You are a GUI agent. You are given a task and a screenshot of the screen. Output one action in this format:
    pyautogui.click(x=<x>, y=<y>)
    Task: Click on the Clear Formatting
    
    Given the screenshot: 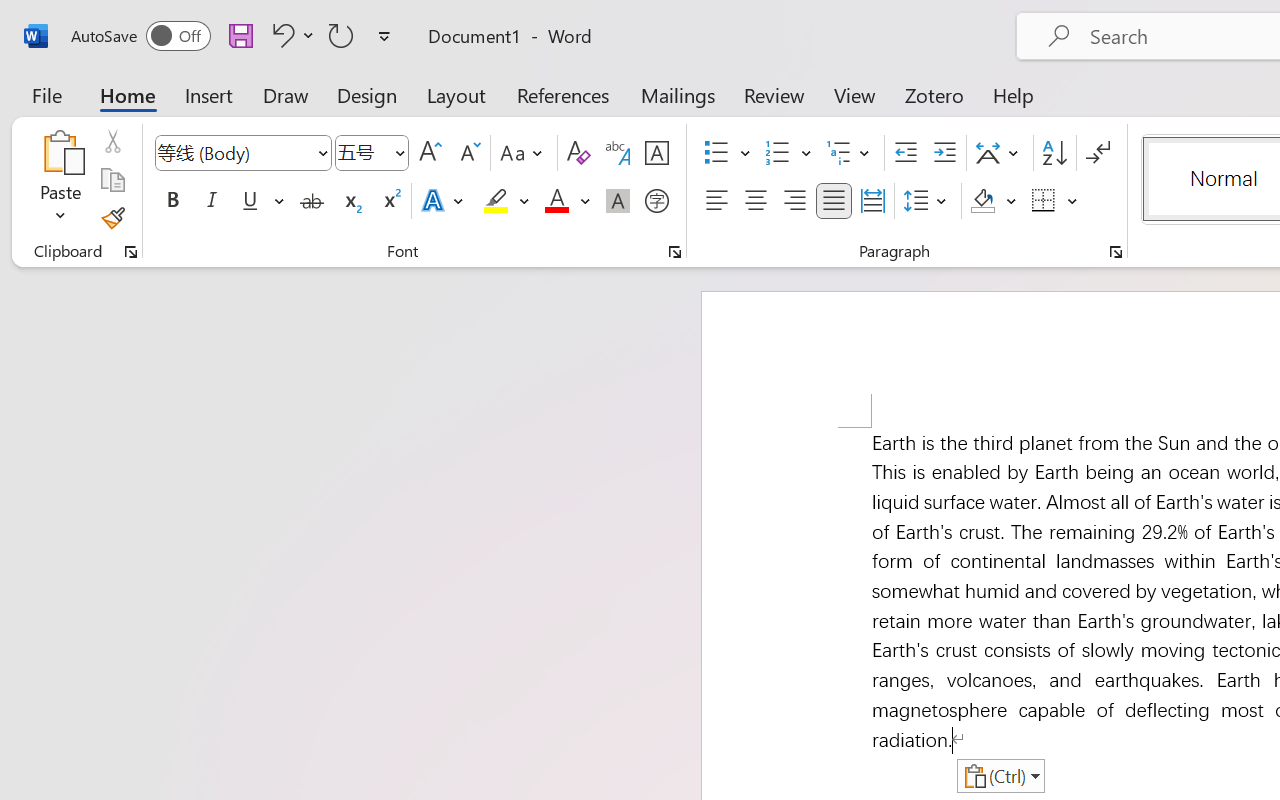 What is the action you would take?
    pyautogui.click(x=578, y=153)
    